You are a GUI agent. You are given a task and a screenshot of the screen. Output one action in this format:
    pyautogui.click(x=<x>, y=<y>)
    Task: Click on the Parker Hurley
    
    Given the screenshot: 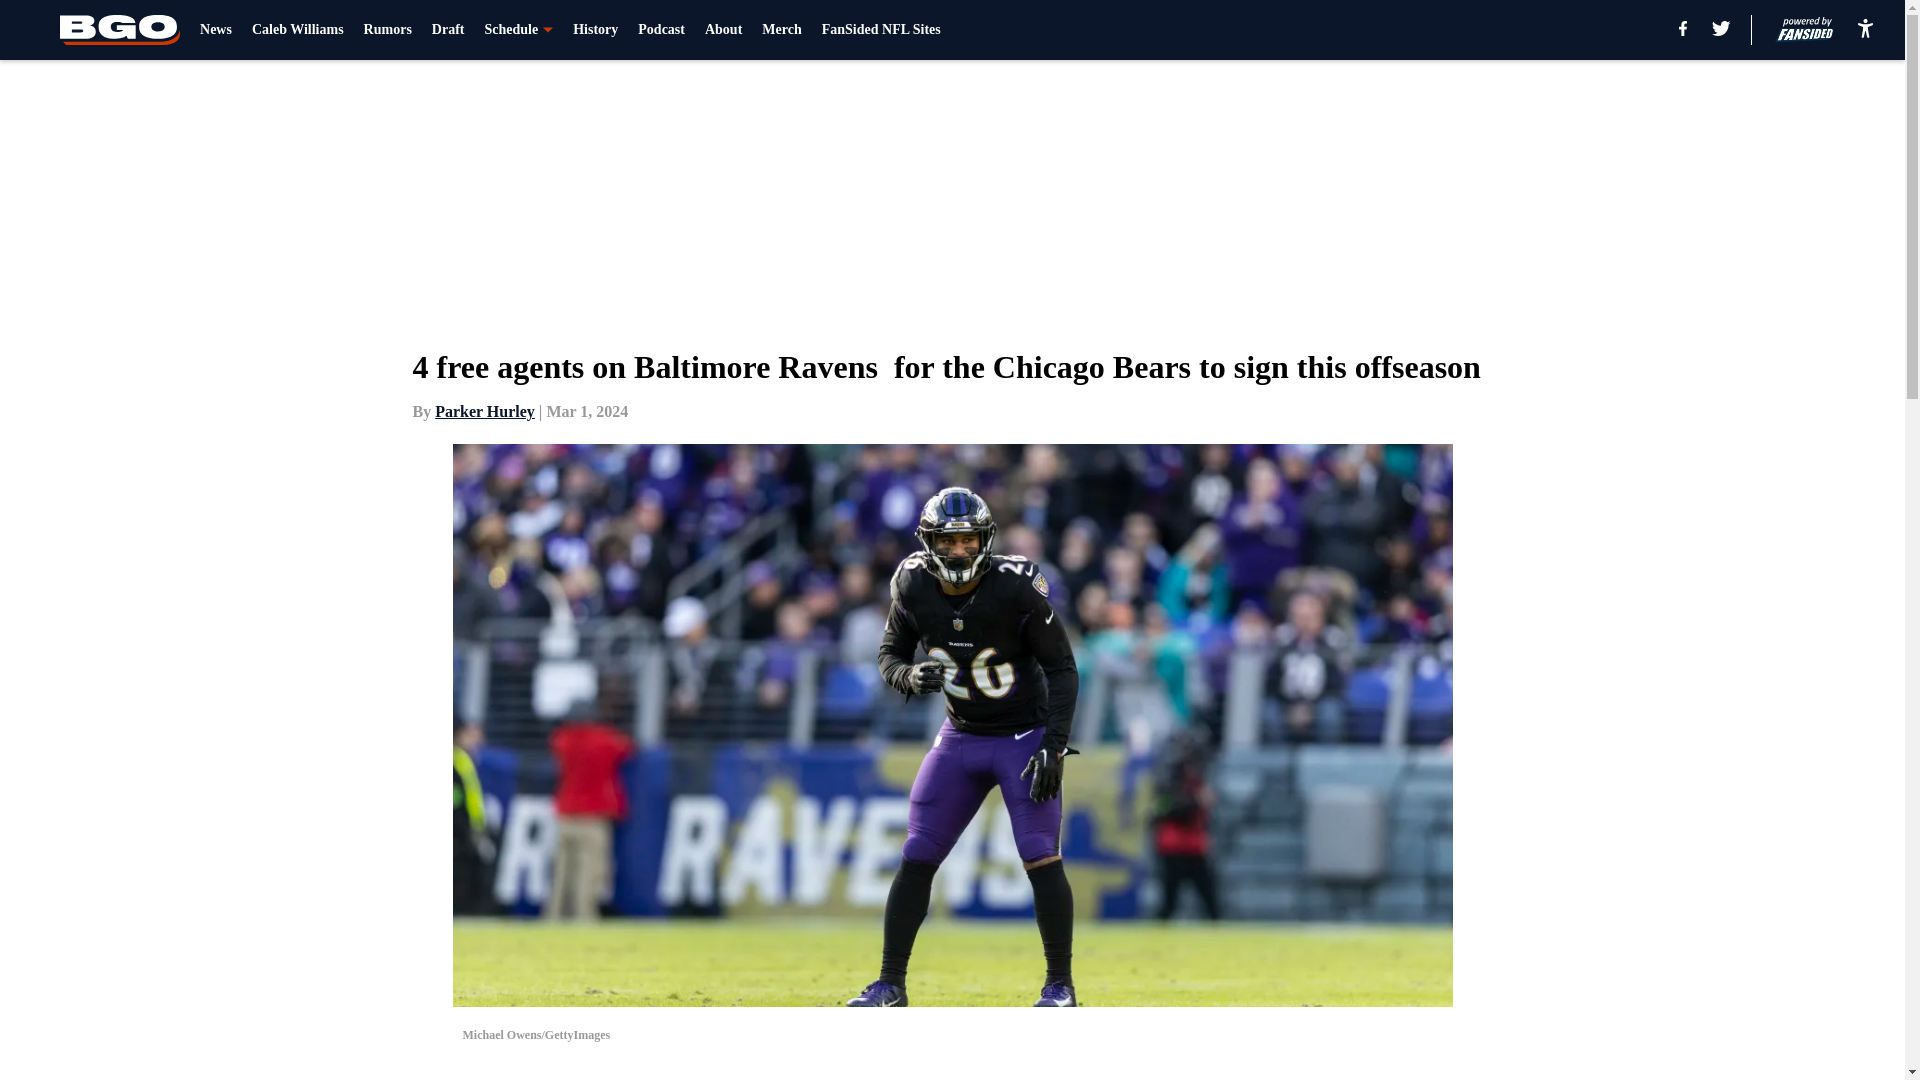 What is the action you would take?
    pyautogui.click(x=485, y=411)
    